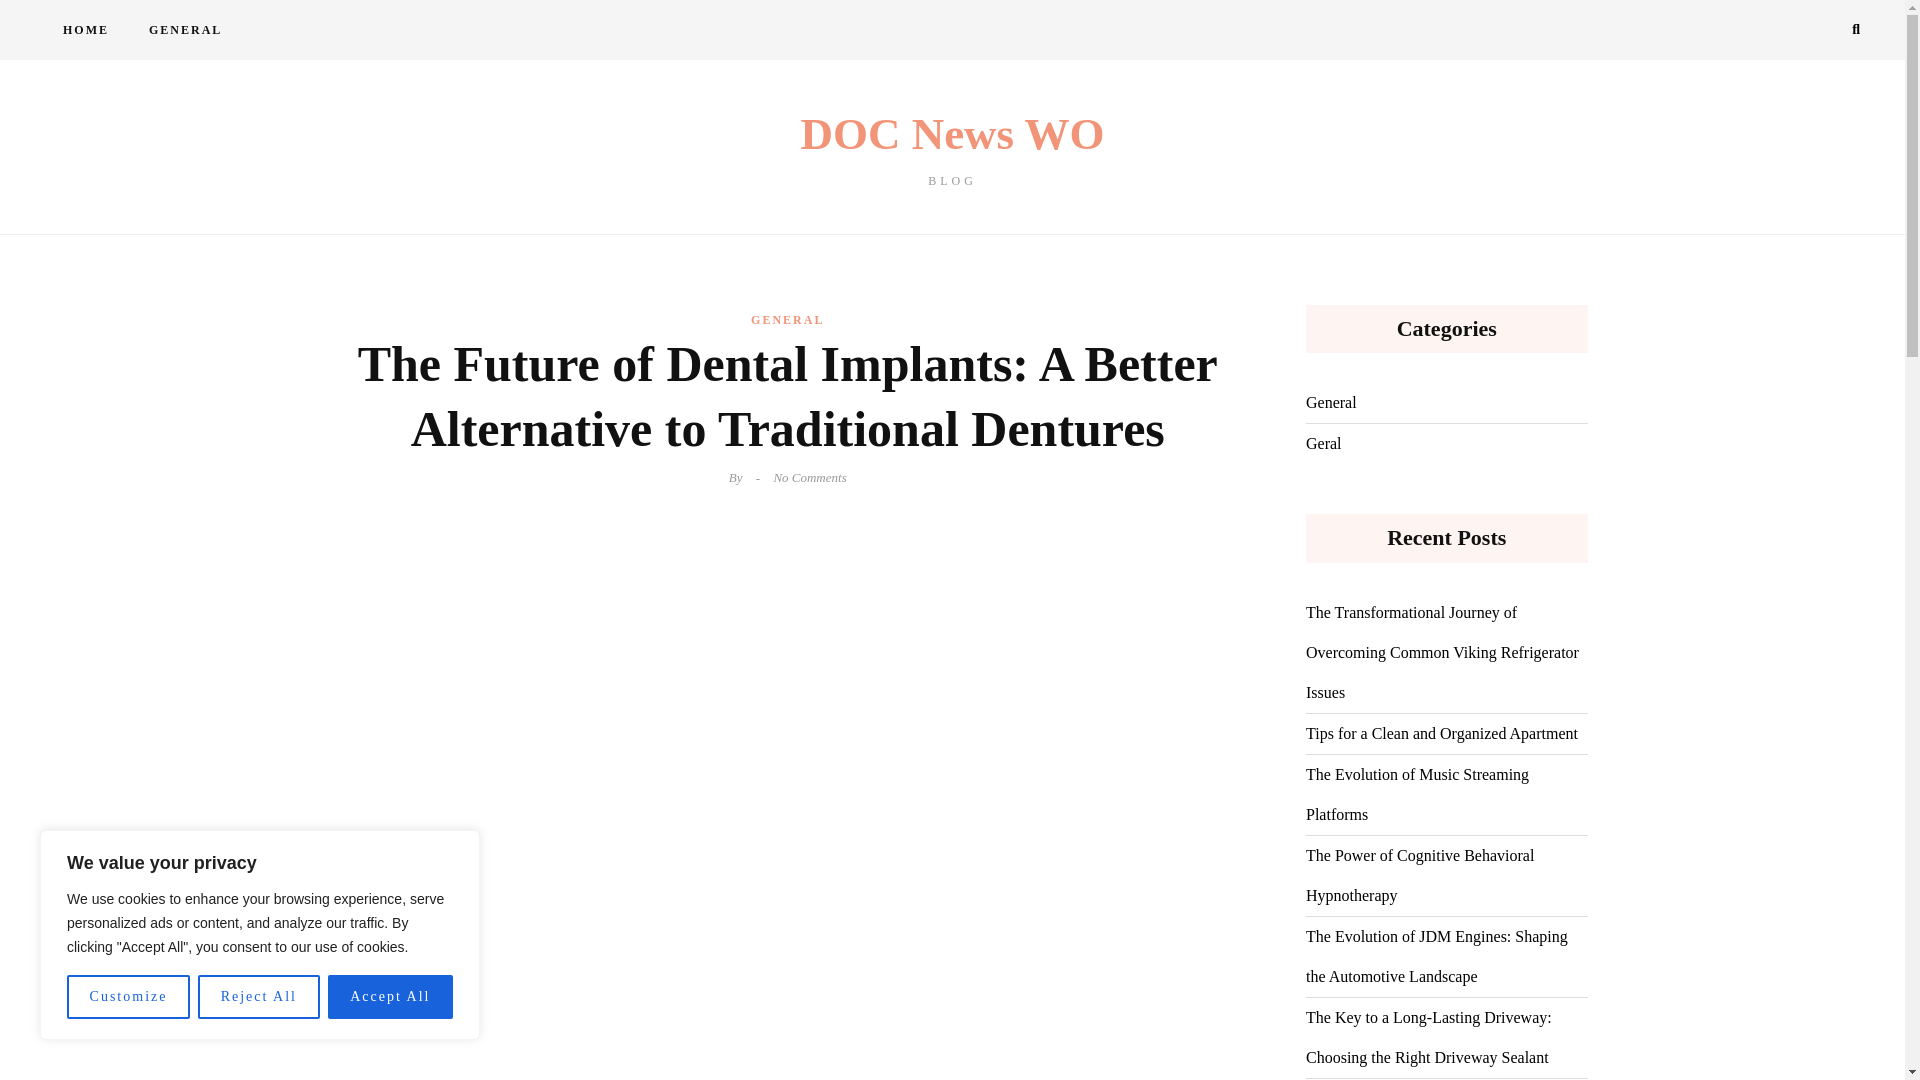  What do you see at coordinates (128, 997) in the screenshot?
I see `Customize` at bounding box center [128, 997].